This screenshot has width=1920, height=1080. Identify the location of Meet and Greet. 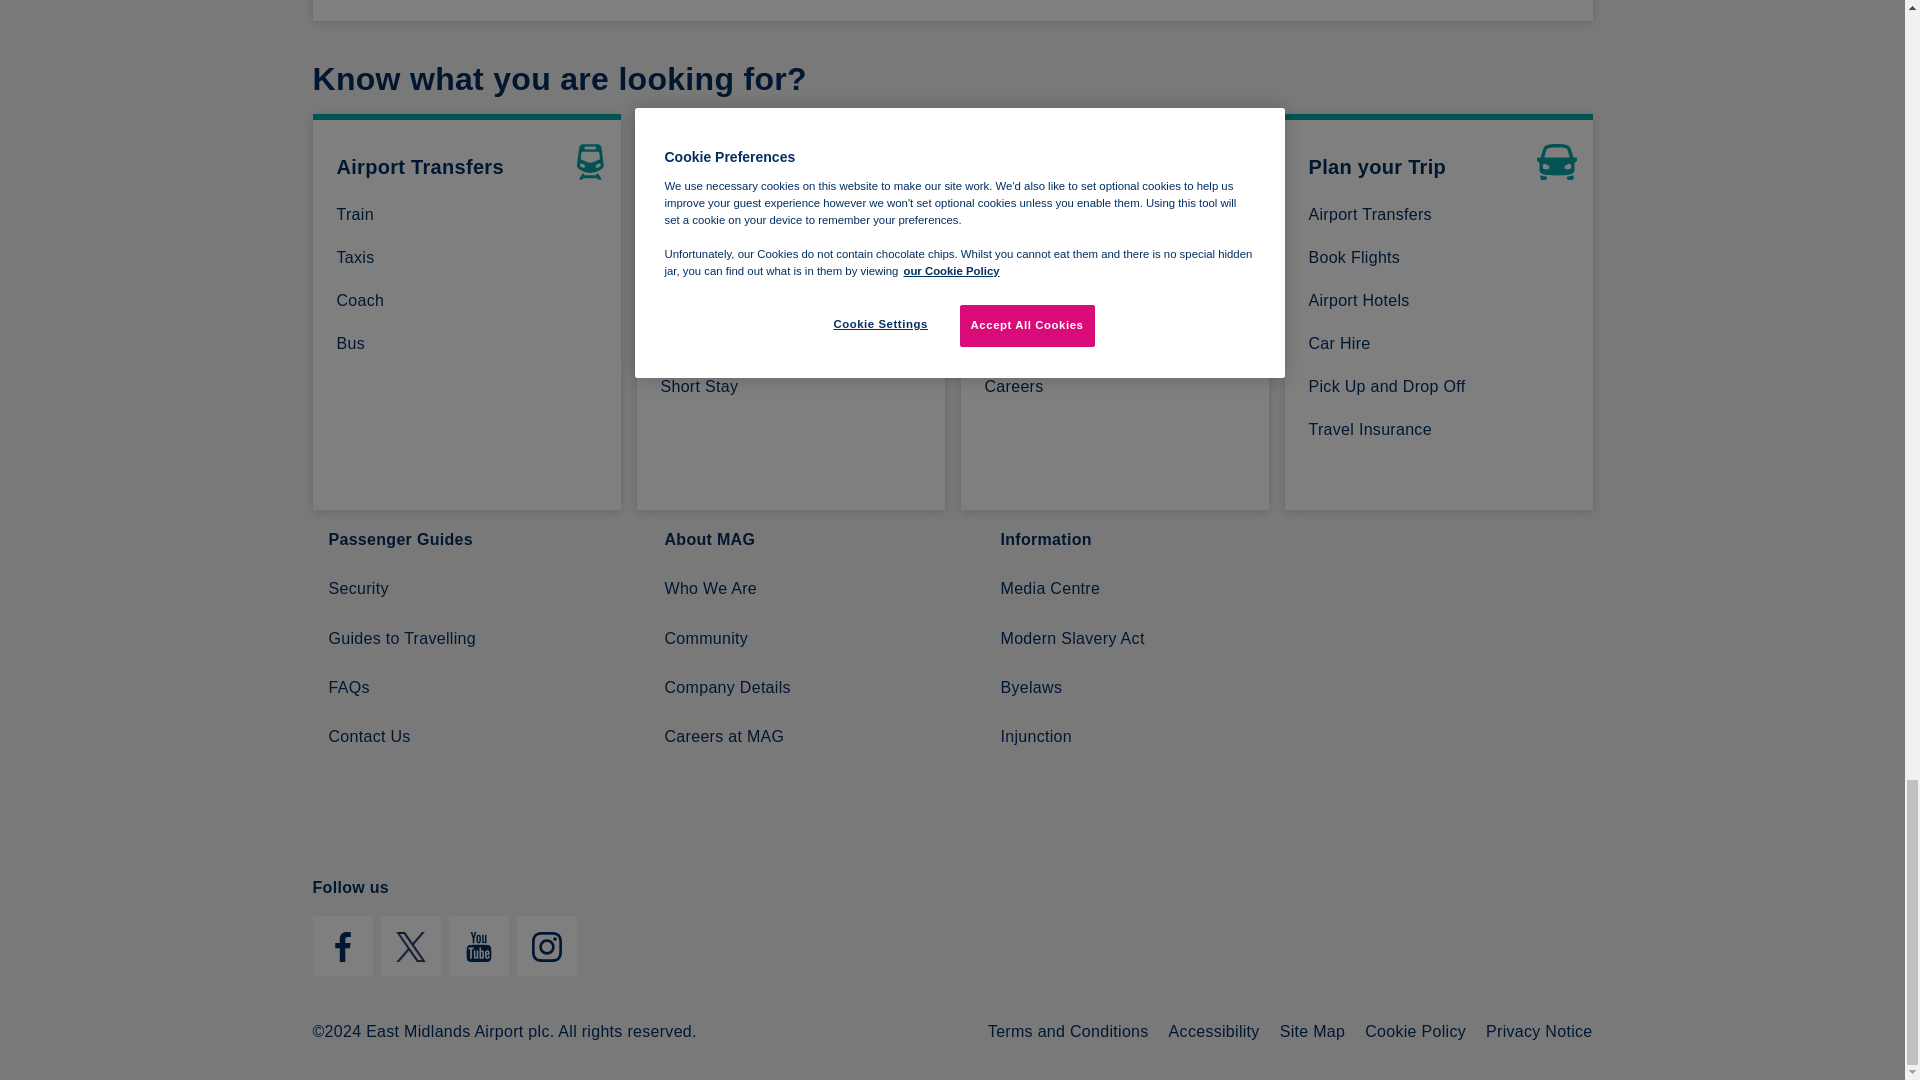
(794, 214).